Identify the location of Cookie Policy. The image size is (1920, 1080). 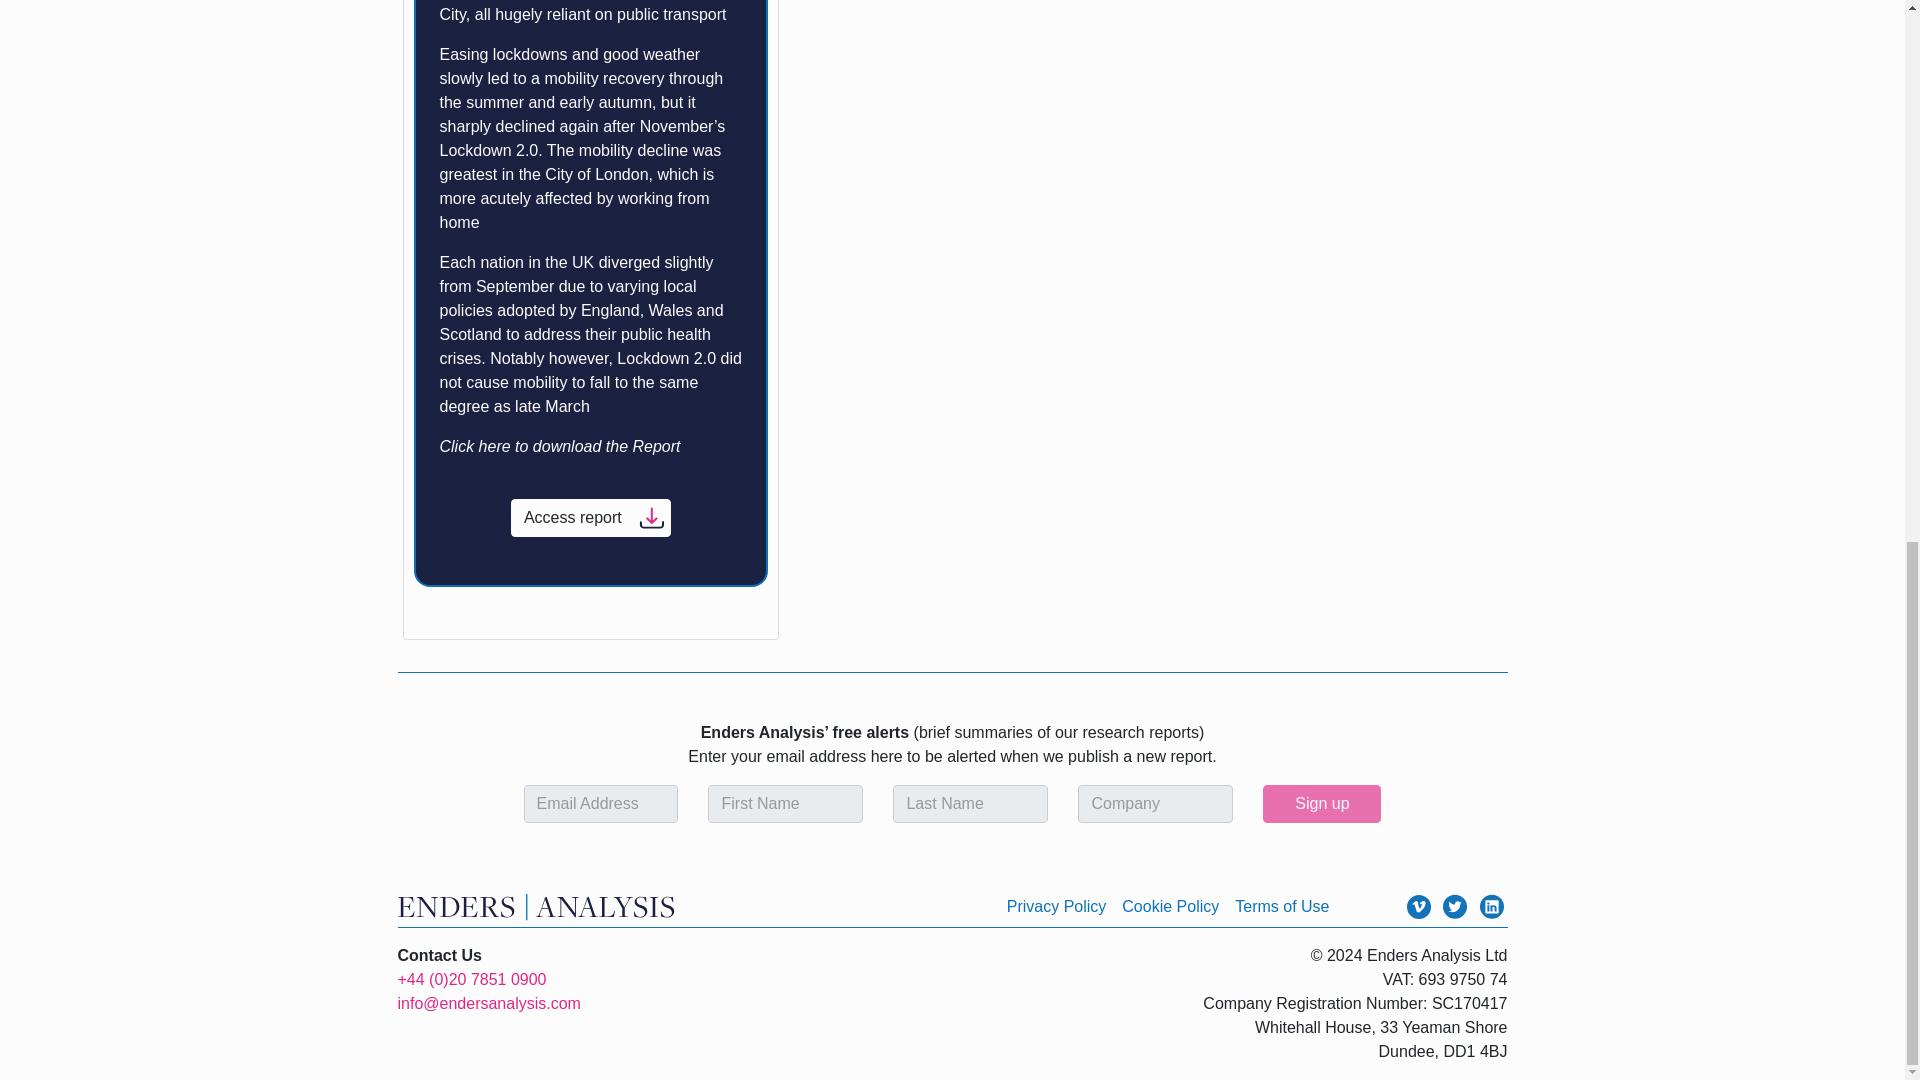
(1170, 906).